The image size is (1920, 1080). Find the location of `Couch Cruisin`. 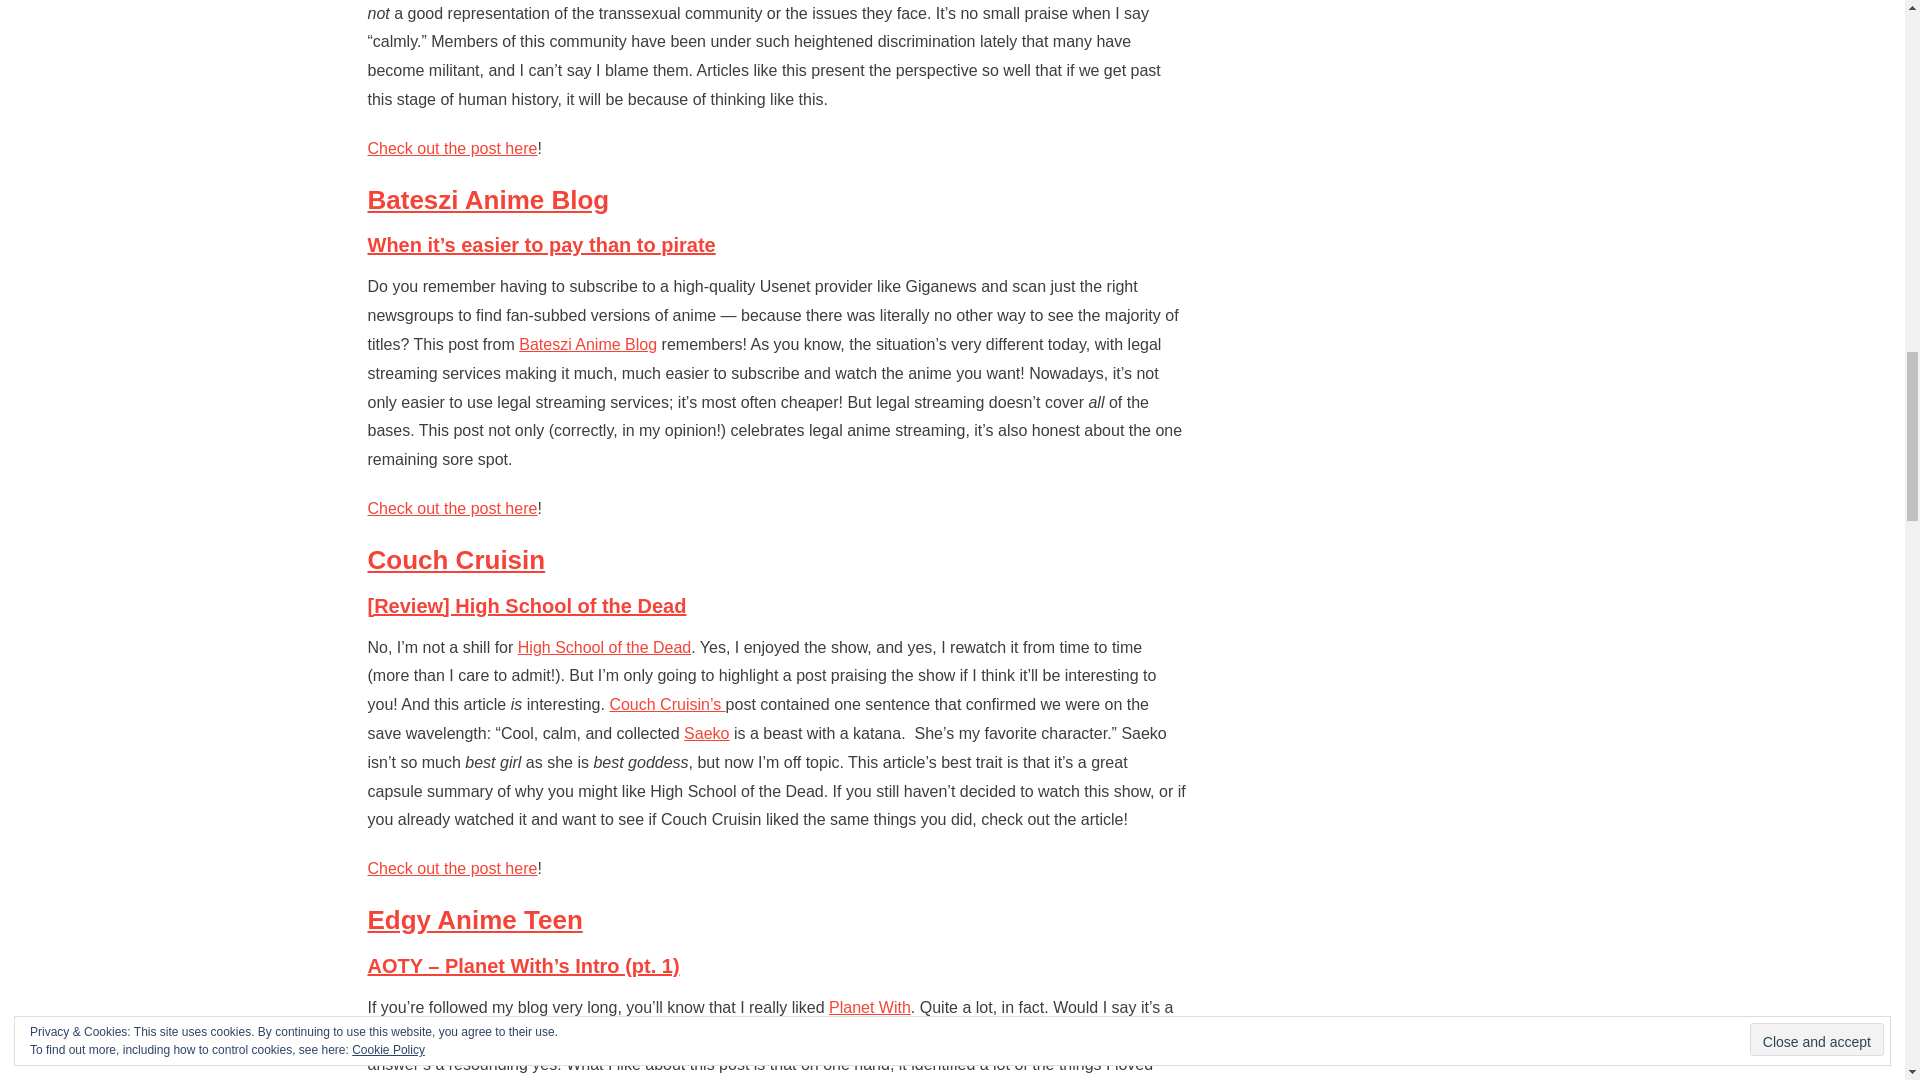

Couch Cruisin is located at coordinates (456, 560).